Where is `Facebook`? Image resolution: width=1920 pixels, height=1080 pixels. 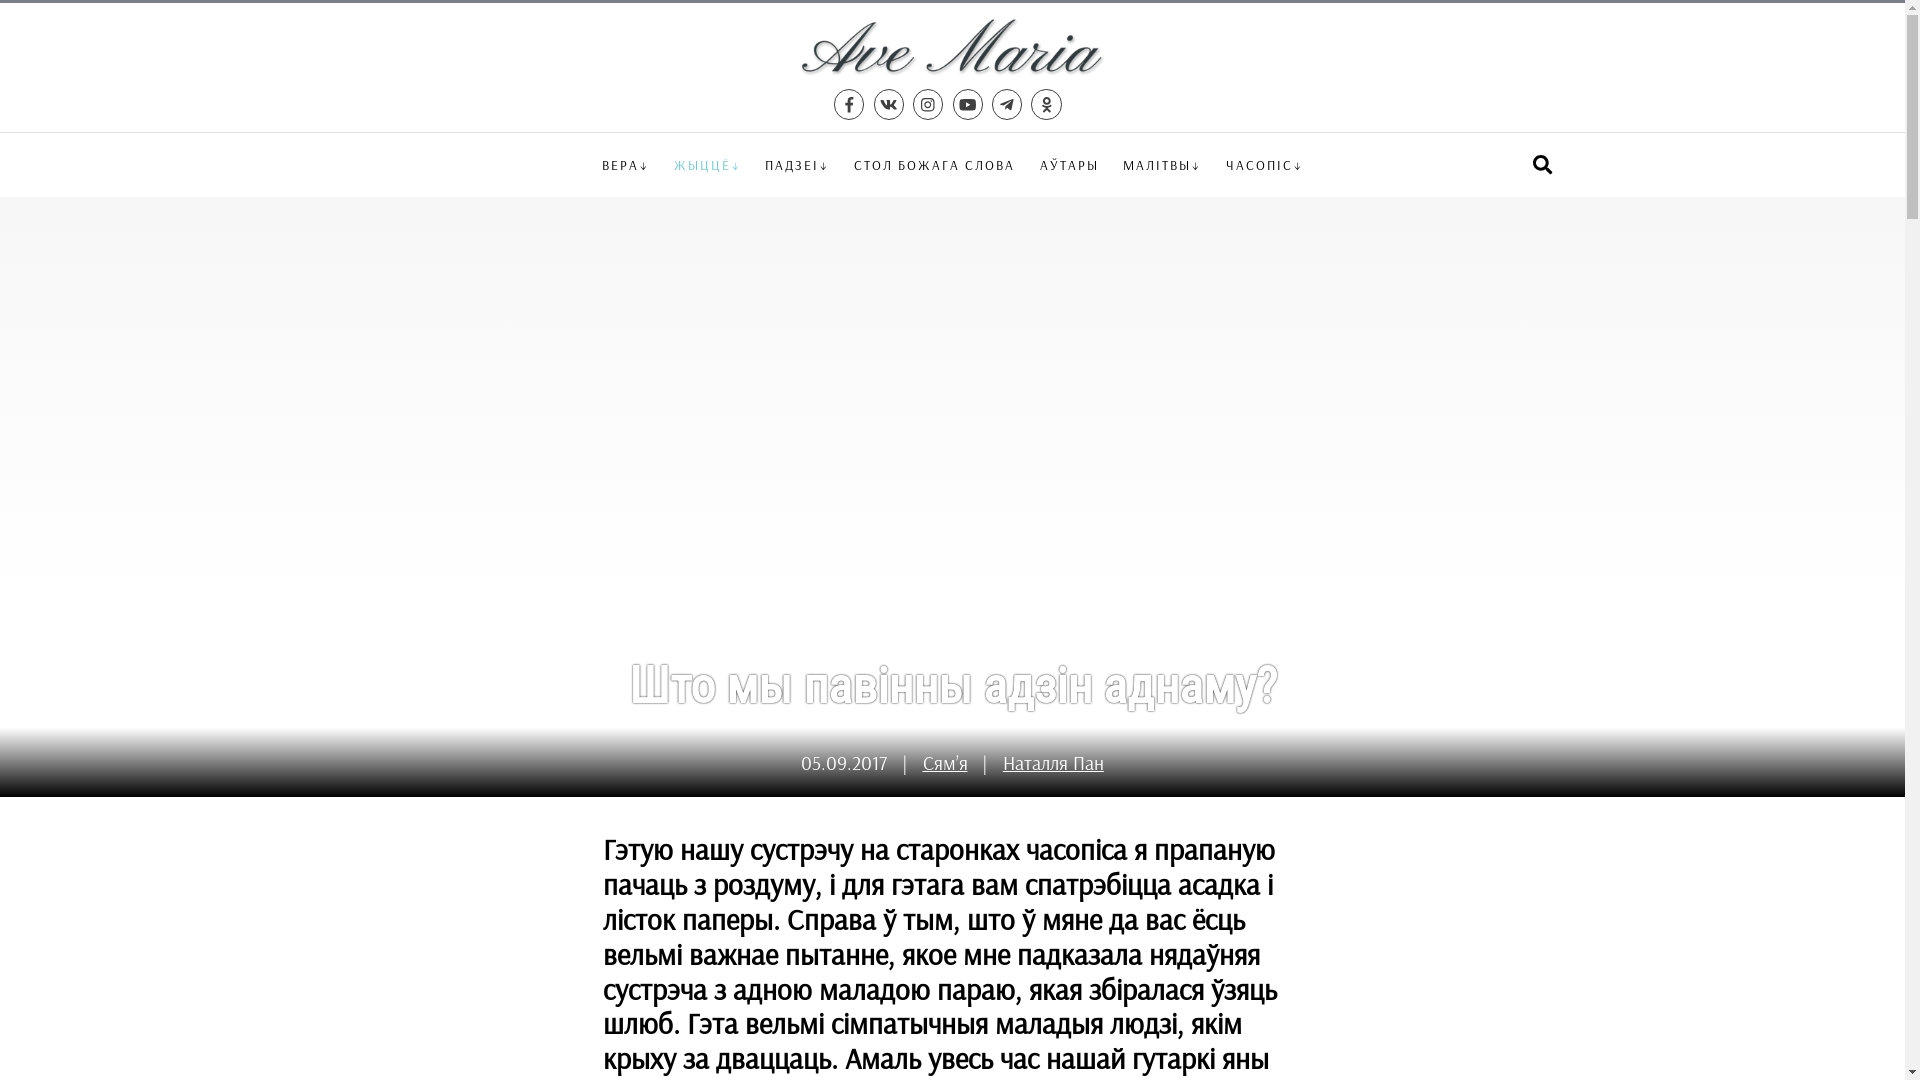
Facebook is located at coordinates (849, 104).